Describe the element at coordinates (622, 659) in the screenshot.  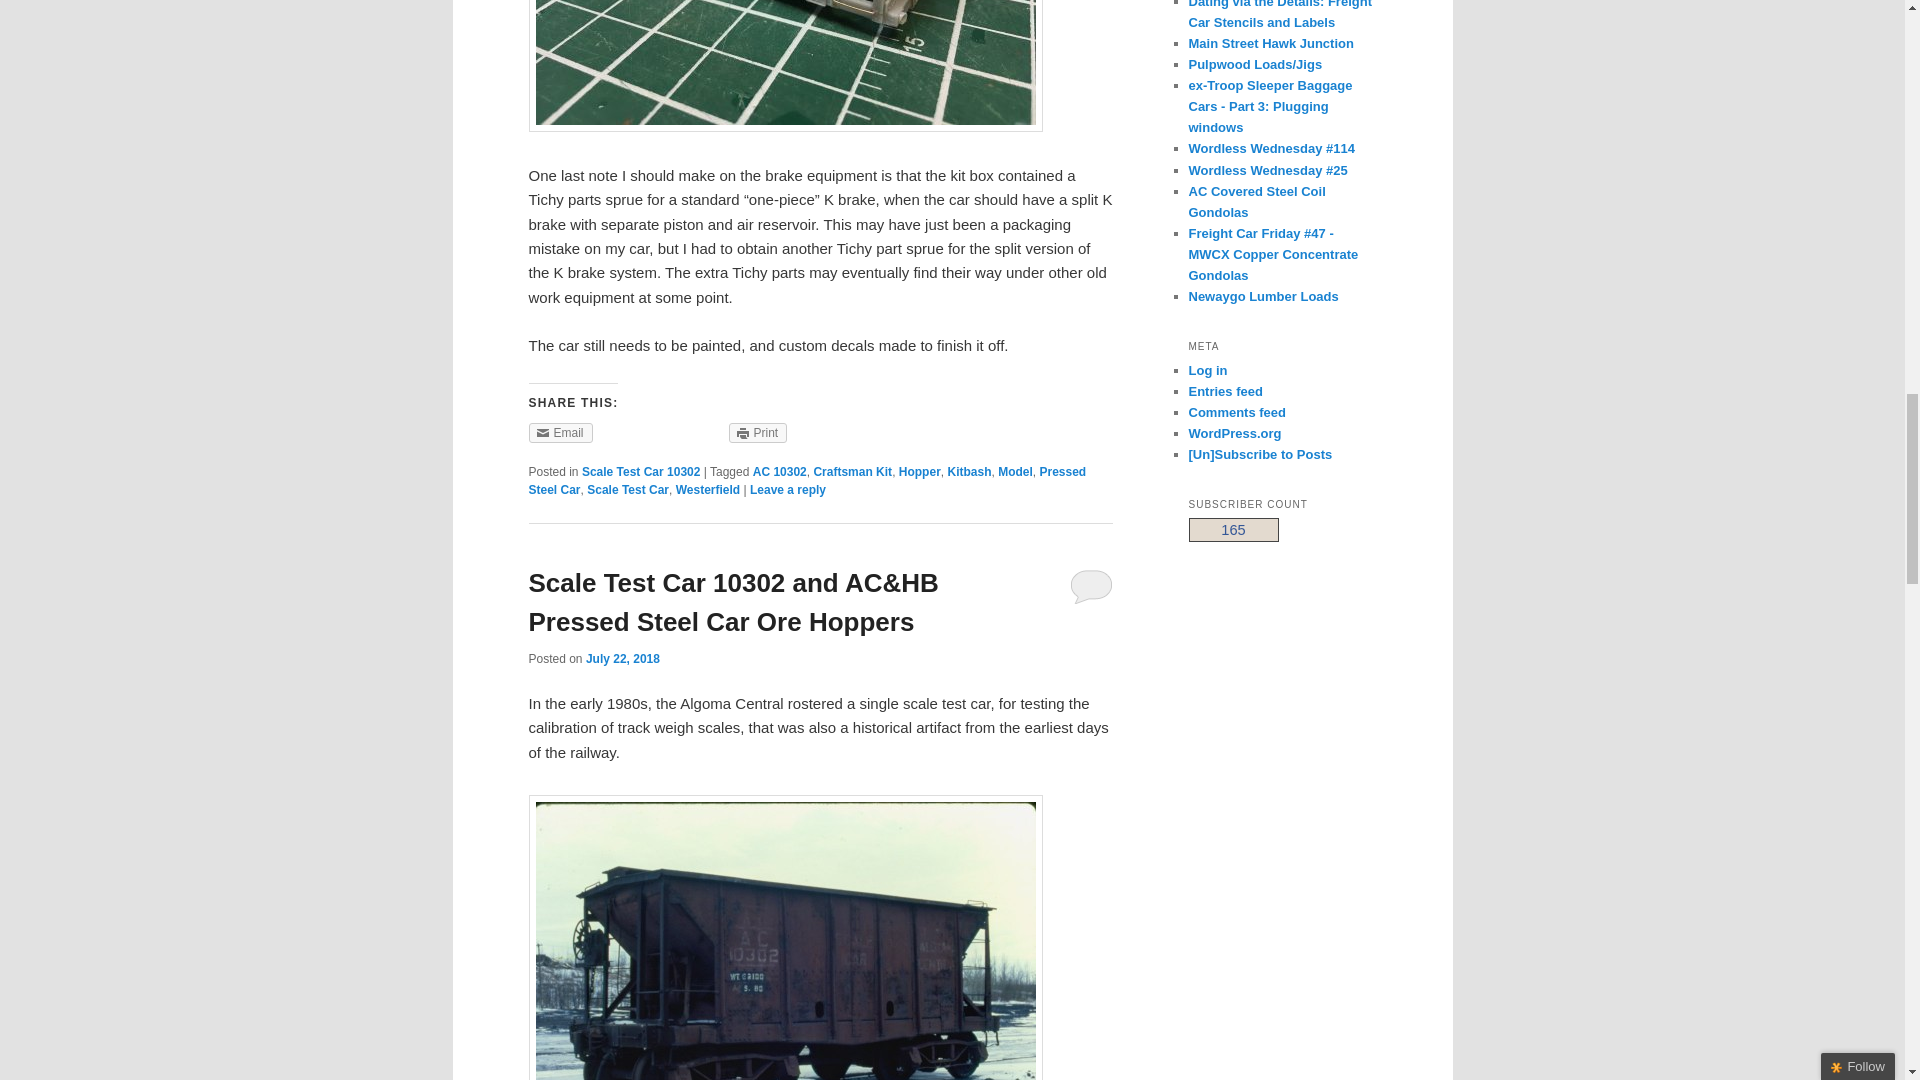
I see `7:15 pm` at that location.